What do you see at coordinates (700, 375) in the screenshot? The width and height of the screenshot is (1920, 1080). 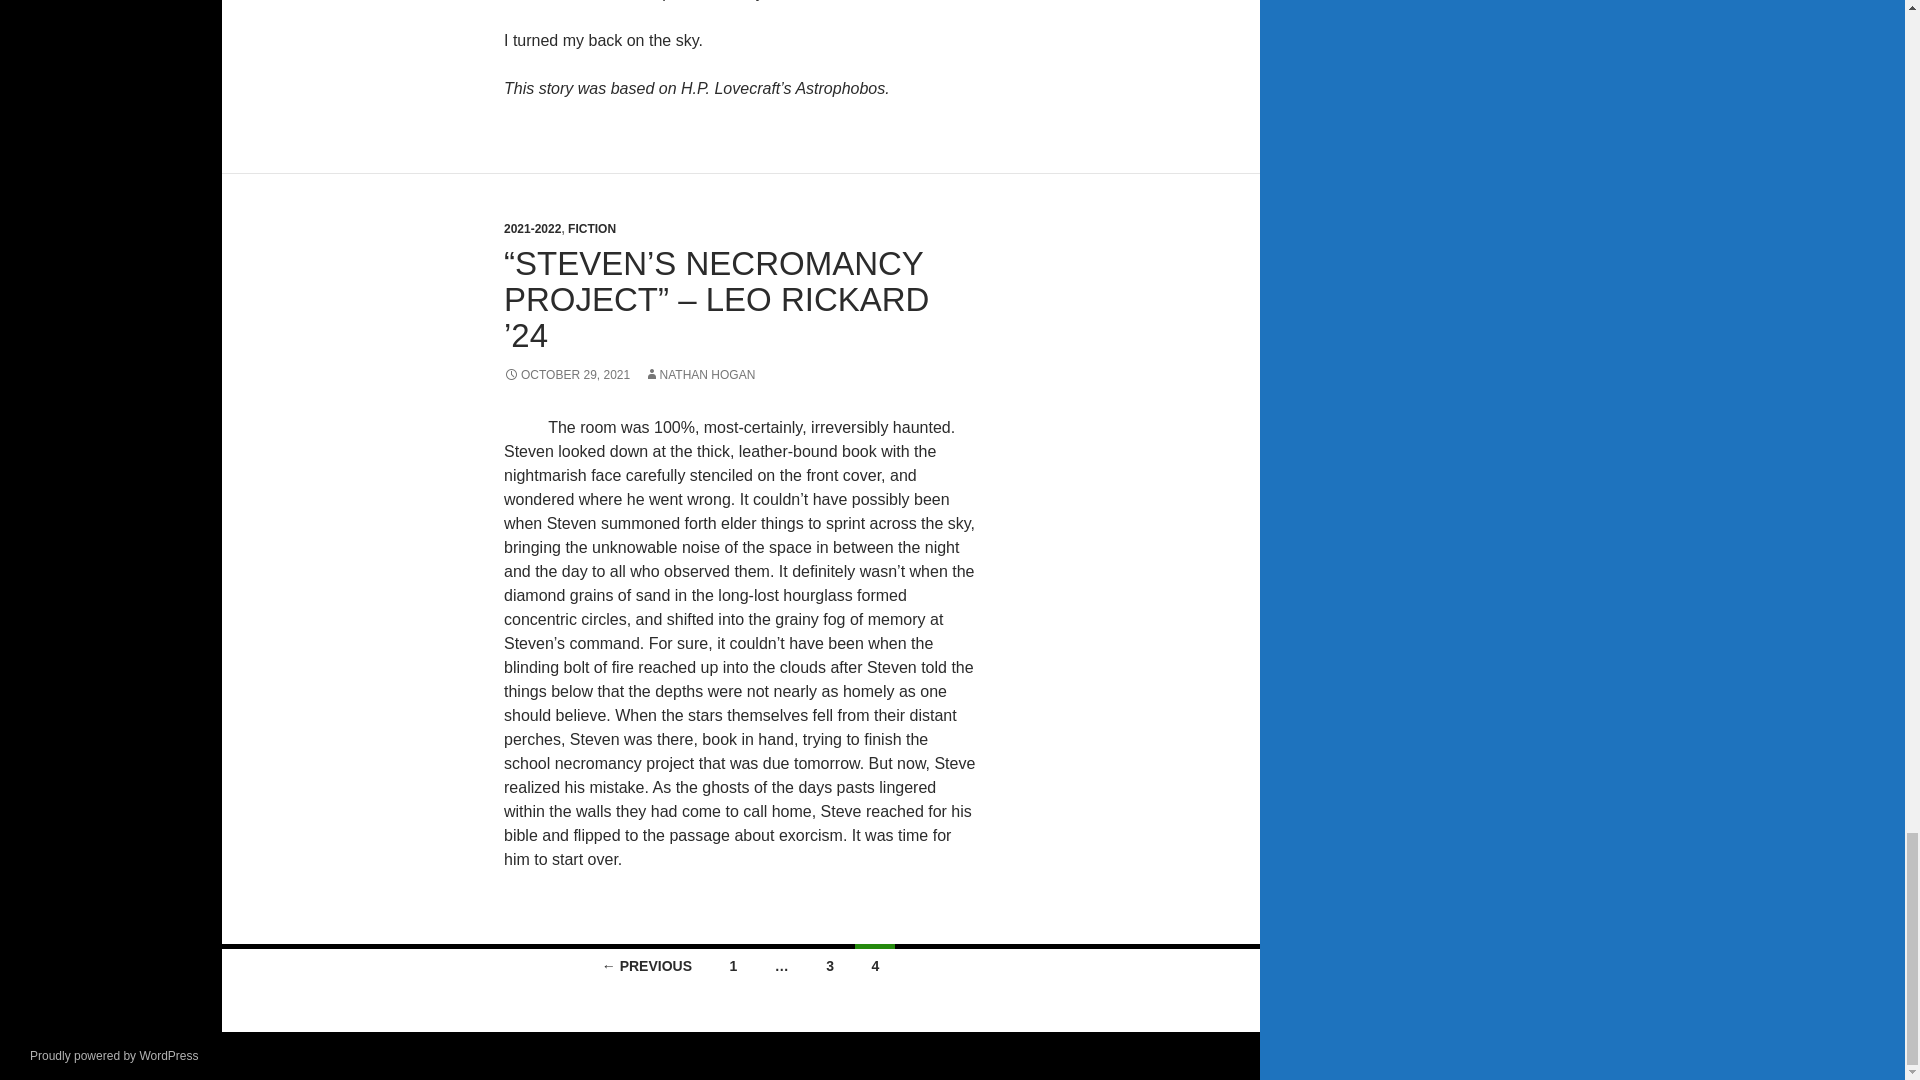 I see `NATHAN HOGAN` at bounding box center [700, 375].